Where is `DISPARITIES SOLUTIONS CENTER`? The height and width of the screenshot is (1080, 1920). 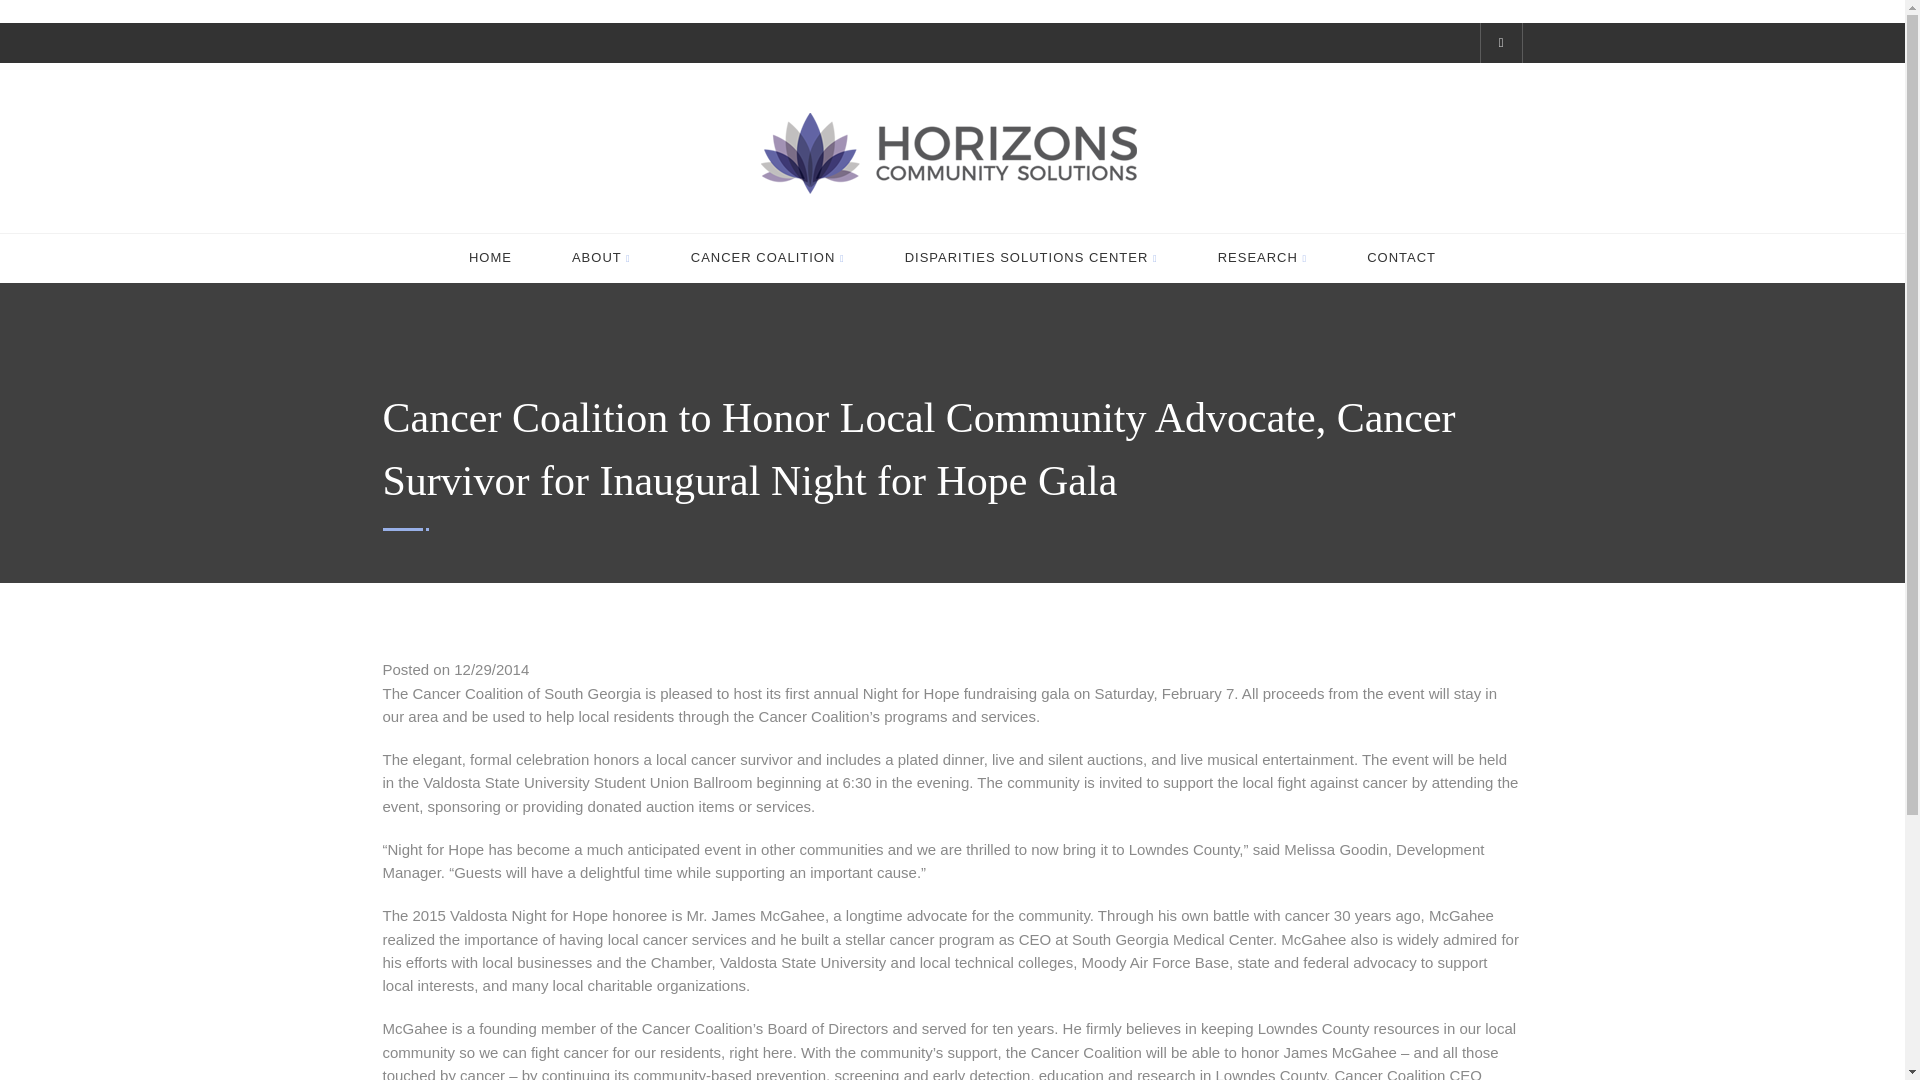
DISPARITIES SOLUTIONS CENTER is located at coordinates (1030, 258).